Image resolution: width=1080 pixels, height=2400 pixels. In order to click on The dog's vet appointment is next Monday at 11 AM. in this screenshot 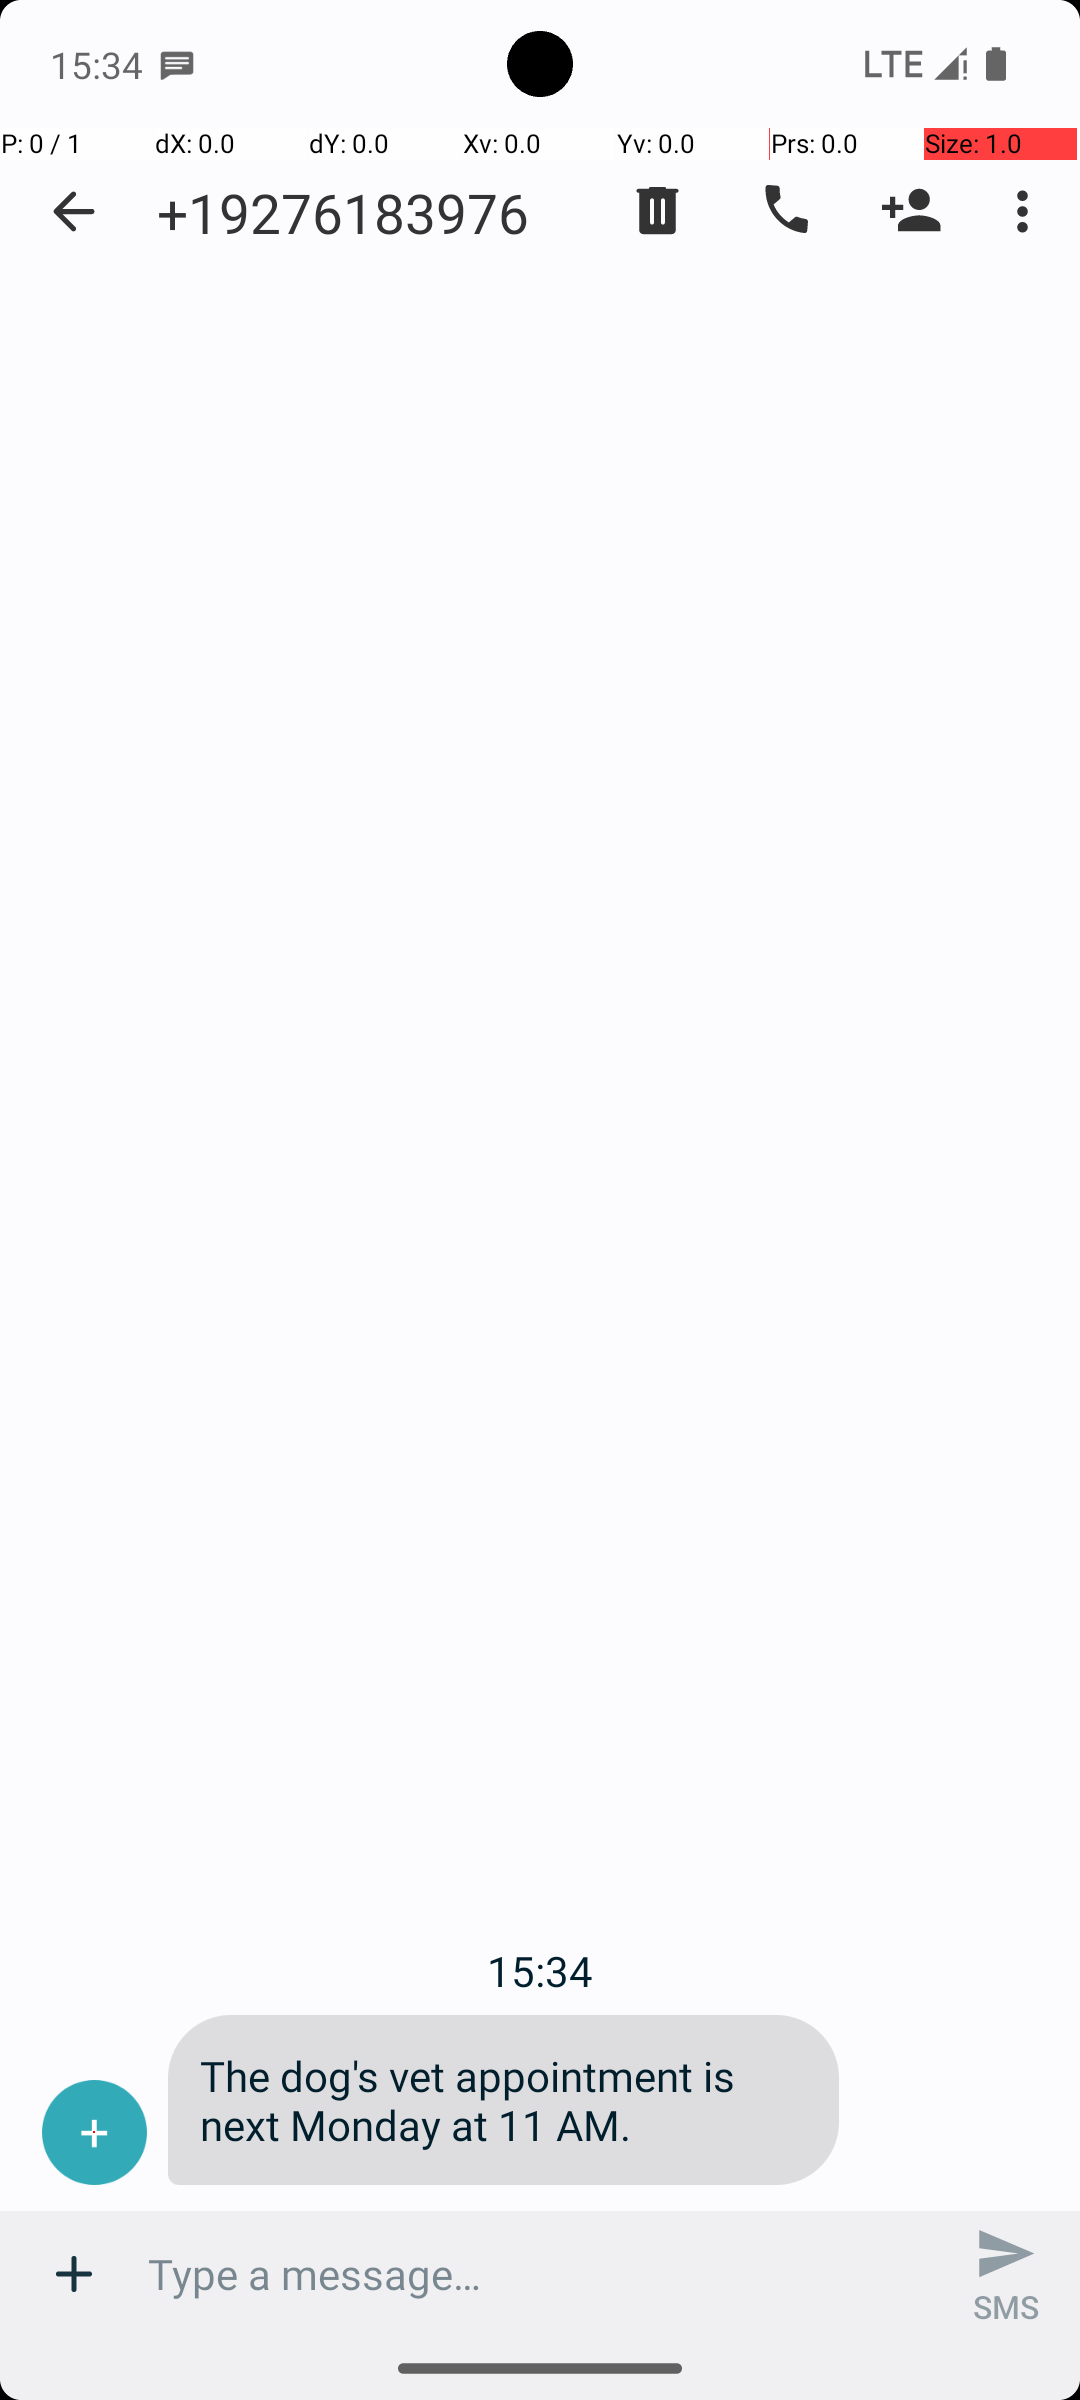, I will do `click(504, 2100)`.